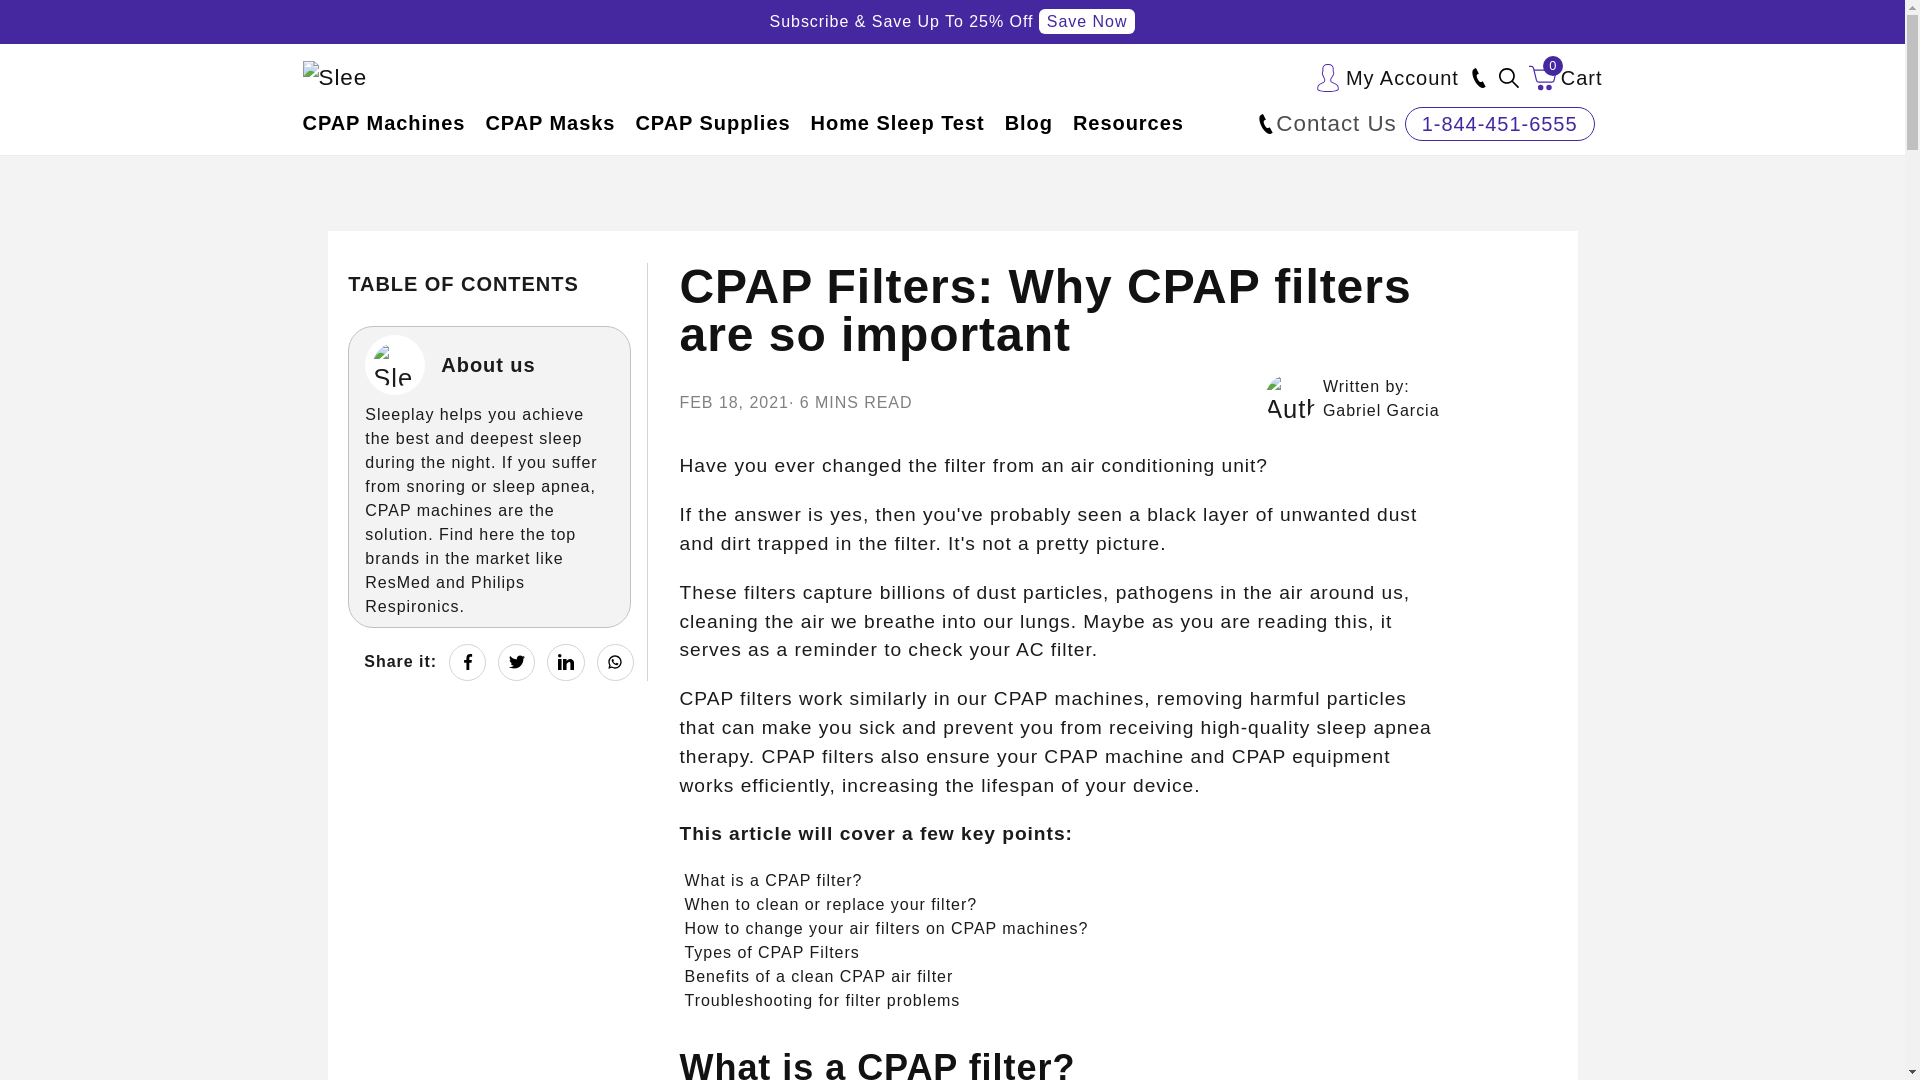  I want to click on Skip to content, so click(1566, 78).